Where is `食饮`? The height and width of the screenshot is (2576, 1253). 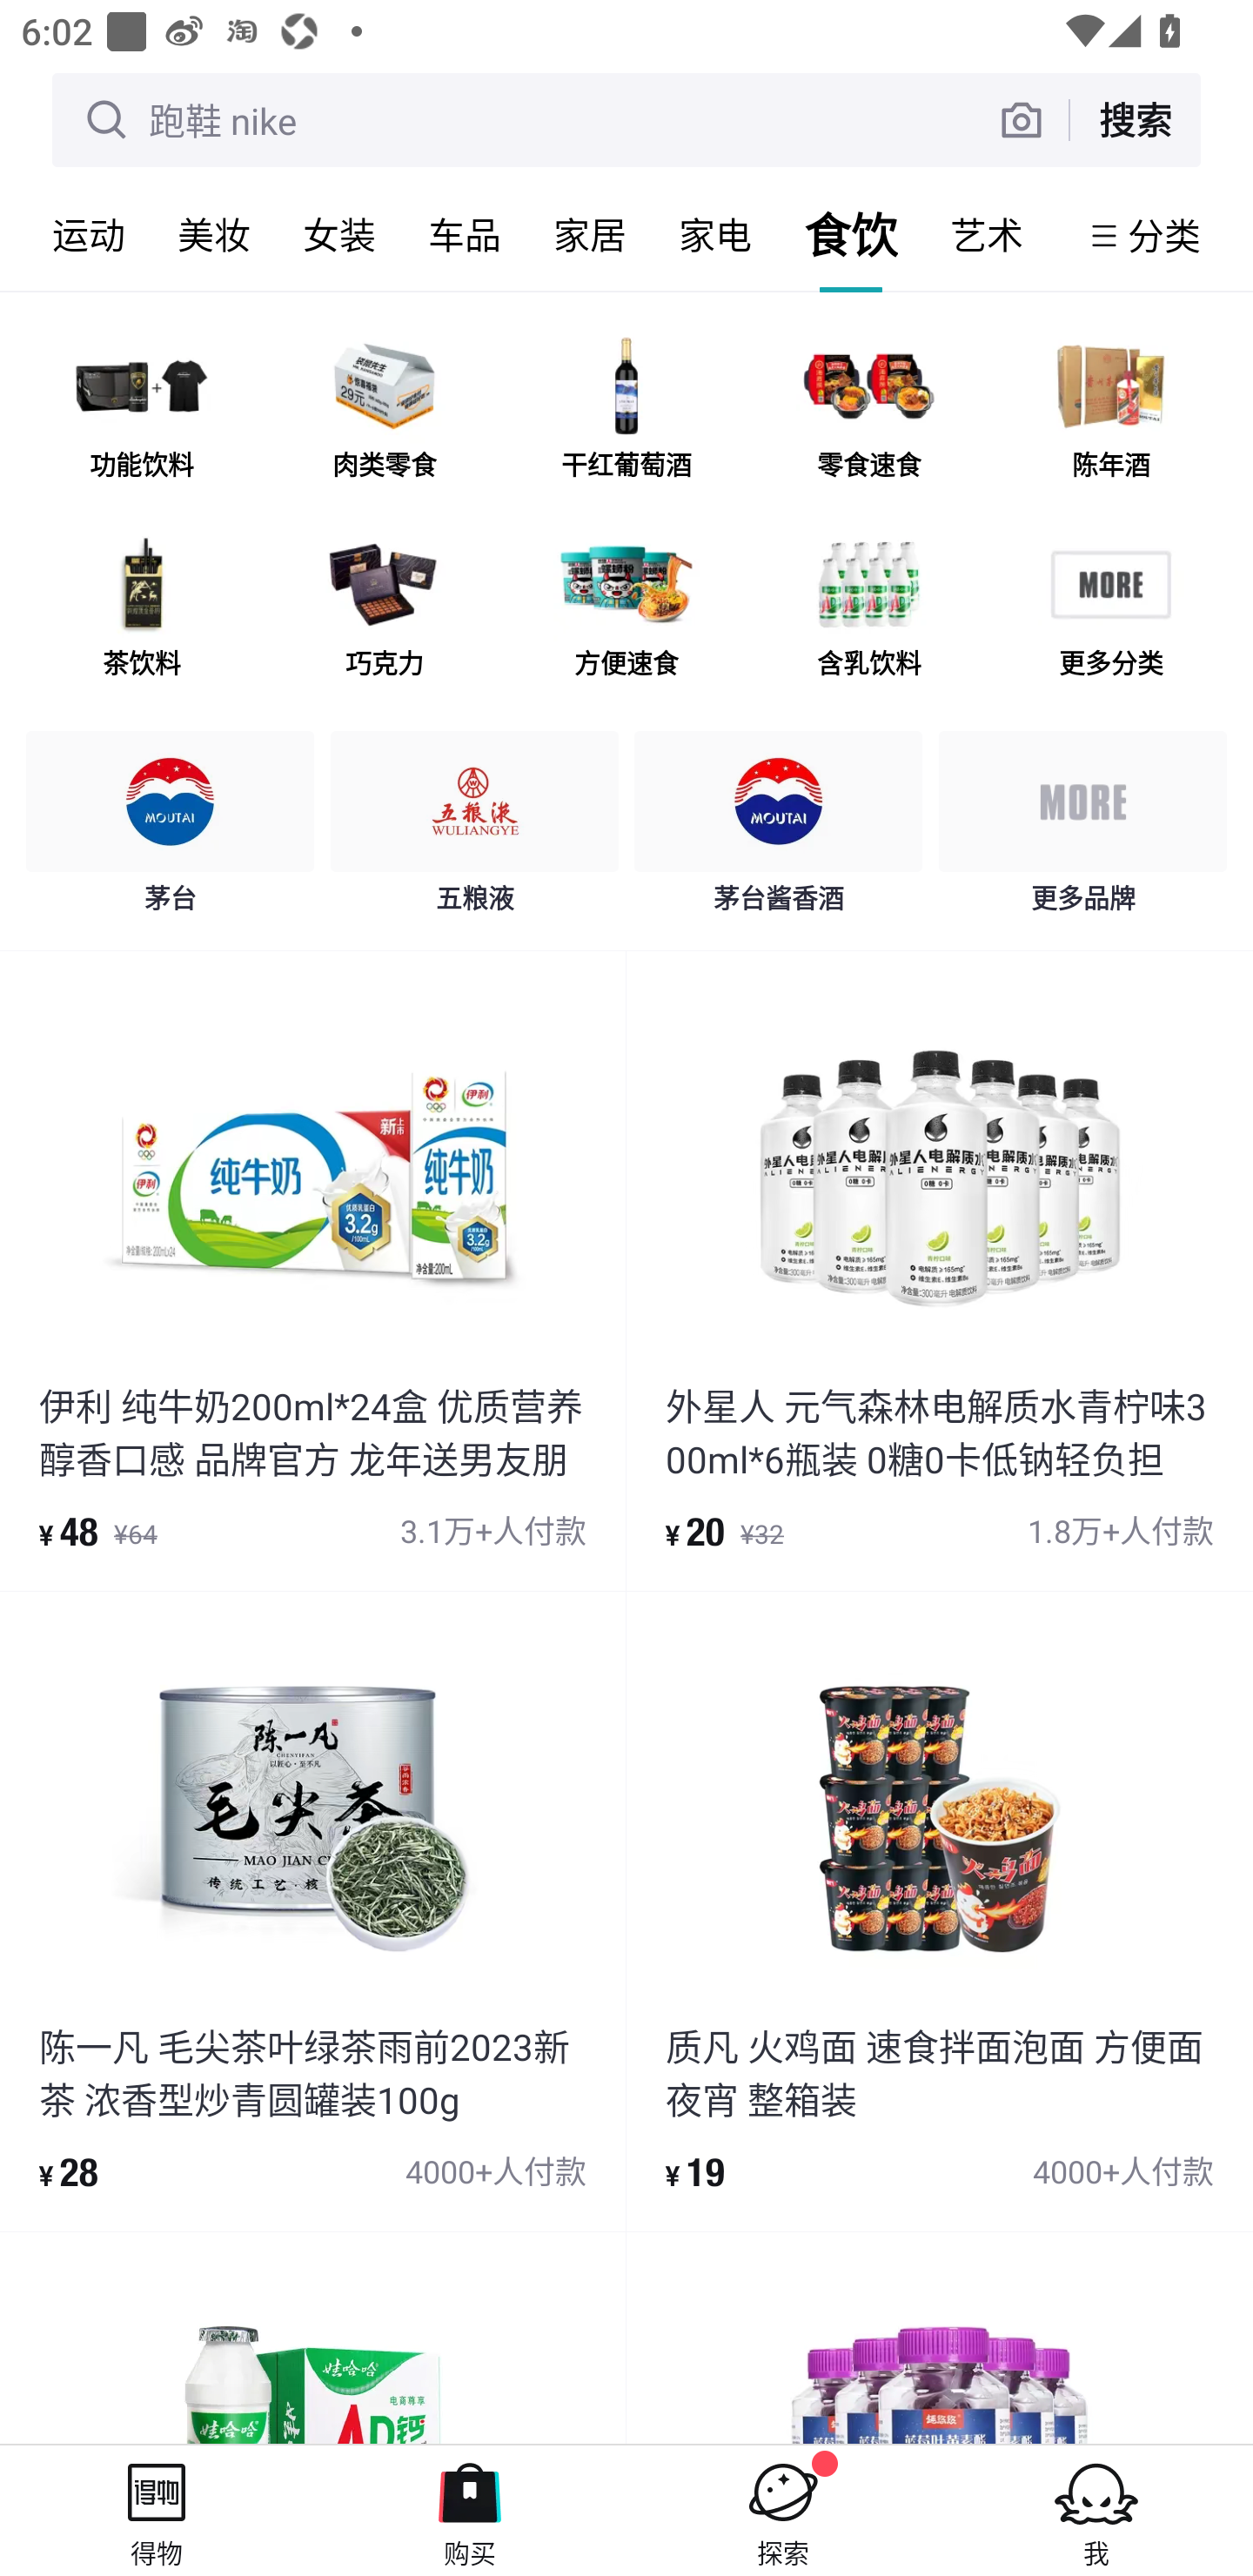
食饮 is located at coordinates (851, 235).